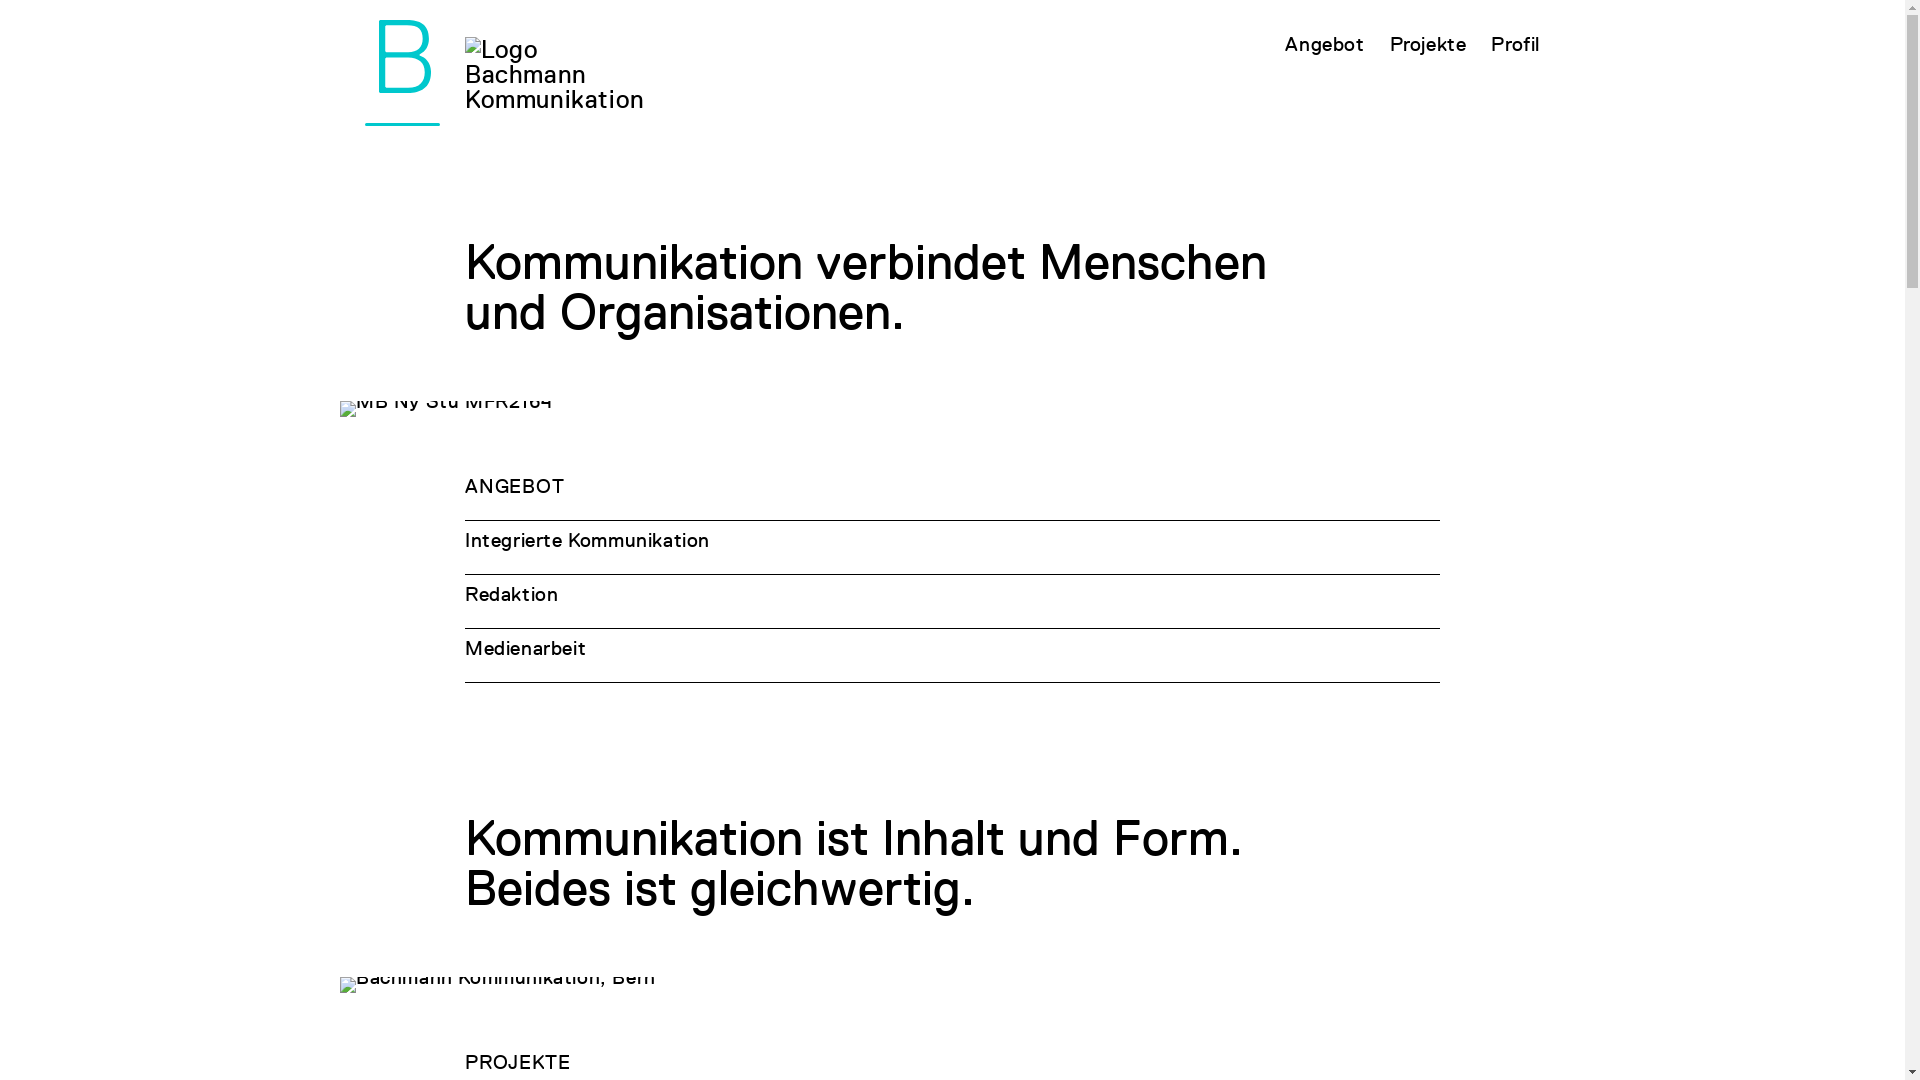  I want to click on Projekte, so click(1428, 44).